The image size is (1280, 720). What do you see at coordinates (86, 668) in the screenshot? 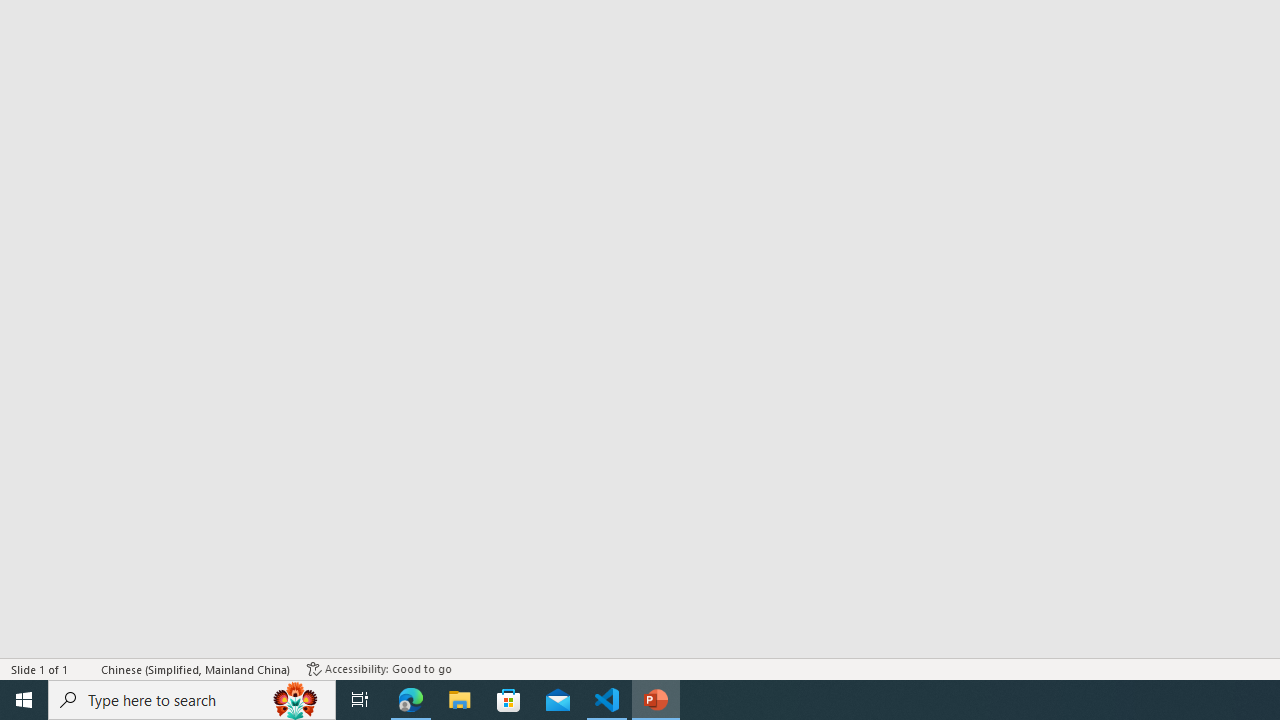
I see `Spell Check ` at bounding box center [86, 668].